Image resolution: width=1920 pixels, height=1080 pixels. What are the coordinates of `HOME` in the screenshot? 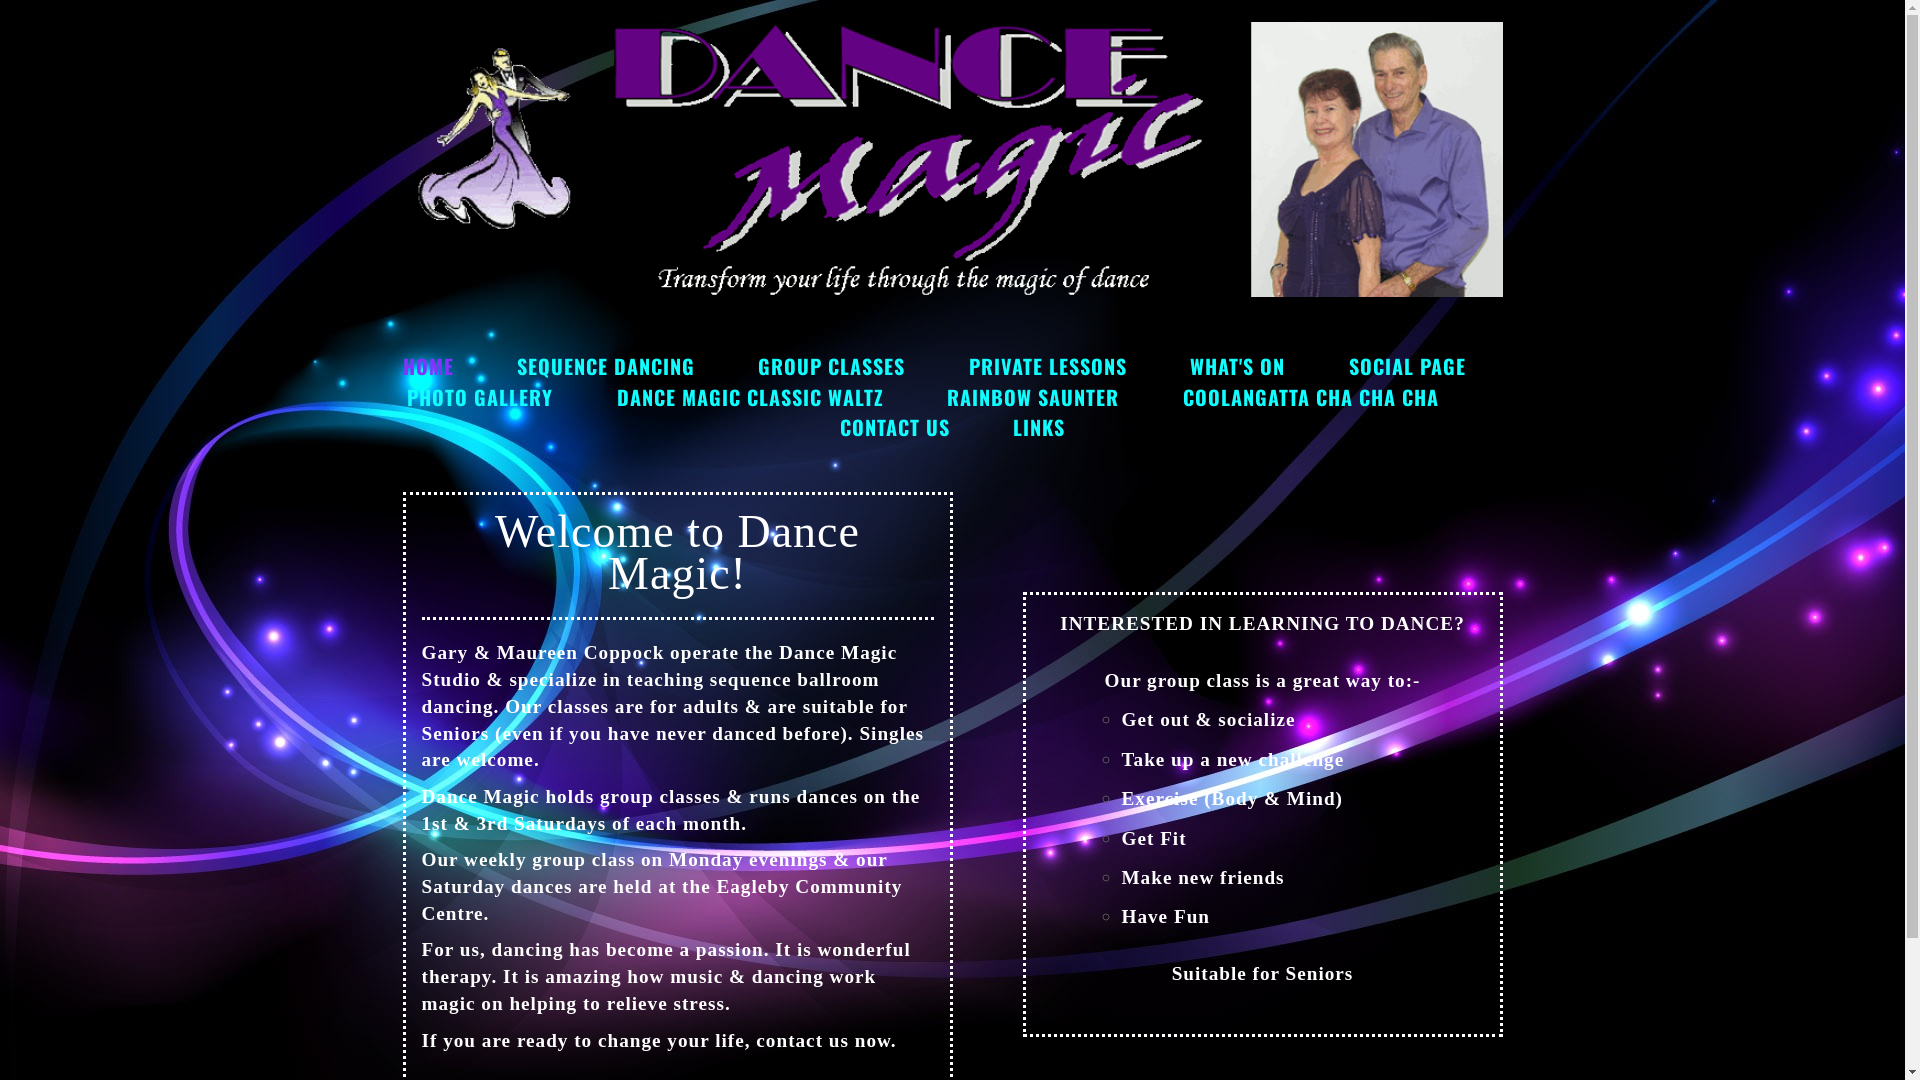 It's located at (428, 366).